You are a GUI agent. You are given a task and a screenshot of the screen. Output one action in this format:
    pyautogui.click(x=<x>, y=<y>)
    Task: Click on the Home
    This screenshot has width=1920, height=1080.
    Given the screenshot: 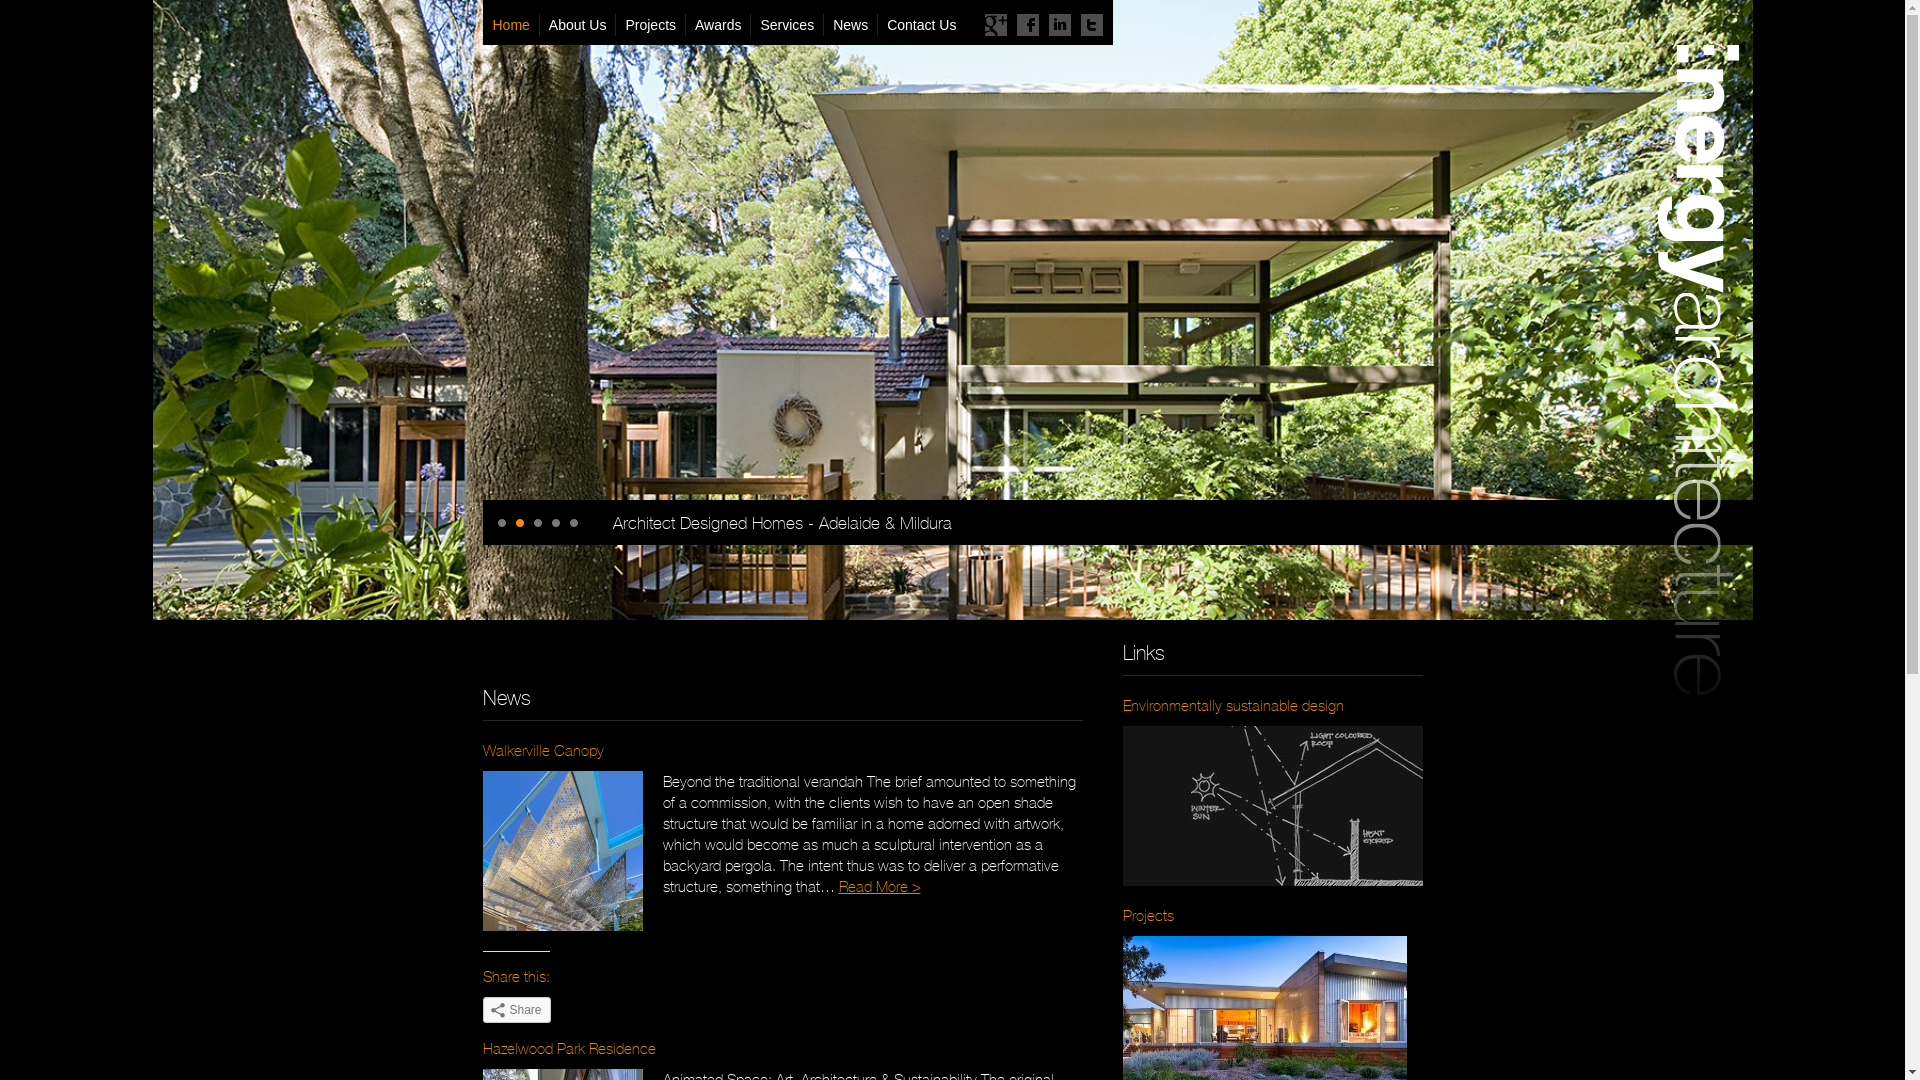 What is the action you would take?
    pyautogui.click(x=514, y=25)
    